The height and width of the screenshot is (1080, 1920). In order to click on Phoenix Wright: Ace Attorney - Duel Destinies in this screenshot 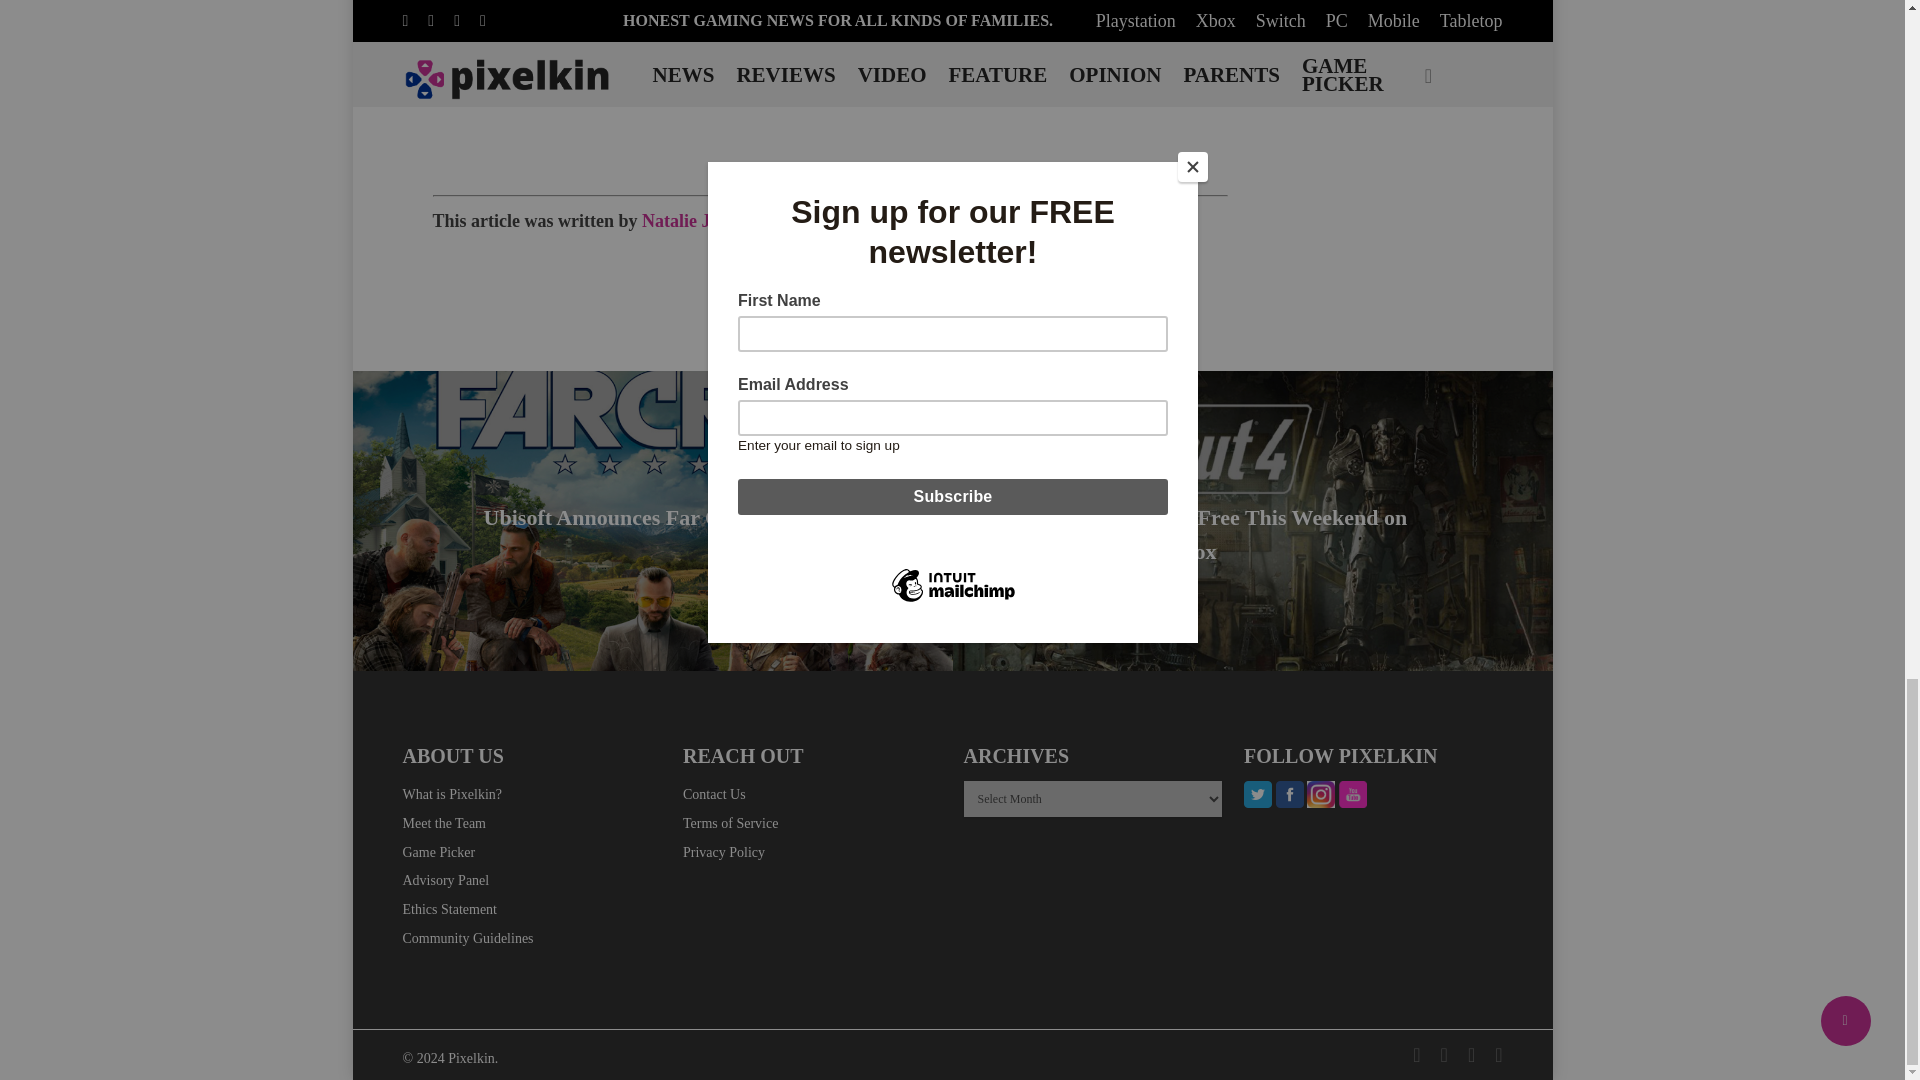, I will do `click(1109, 90)`.